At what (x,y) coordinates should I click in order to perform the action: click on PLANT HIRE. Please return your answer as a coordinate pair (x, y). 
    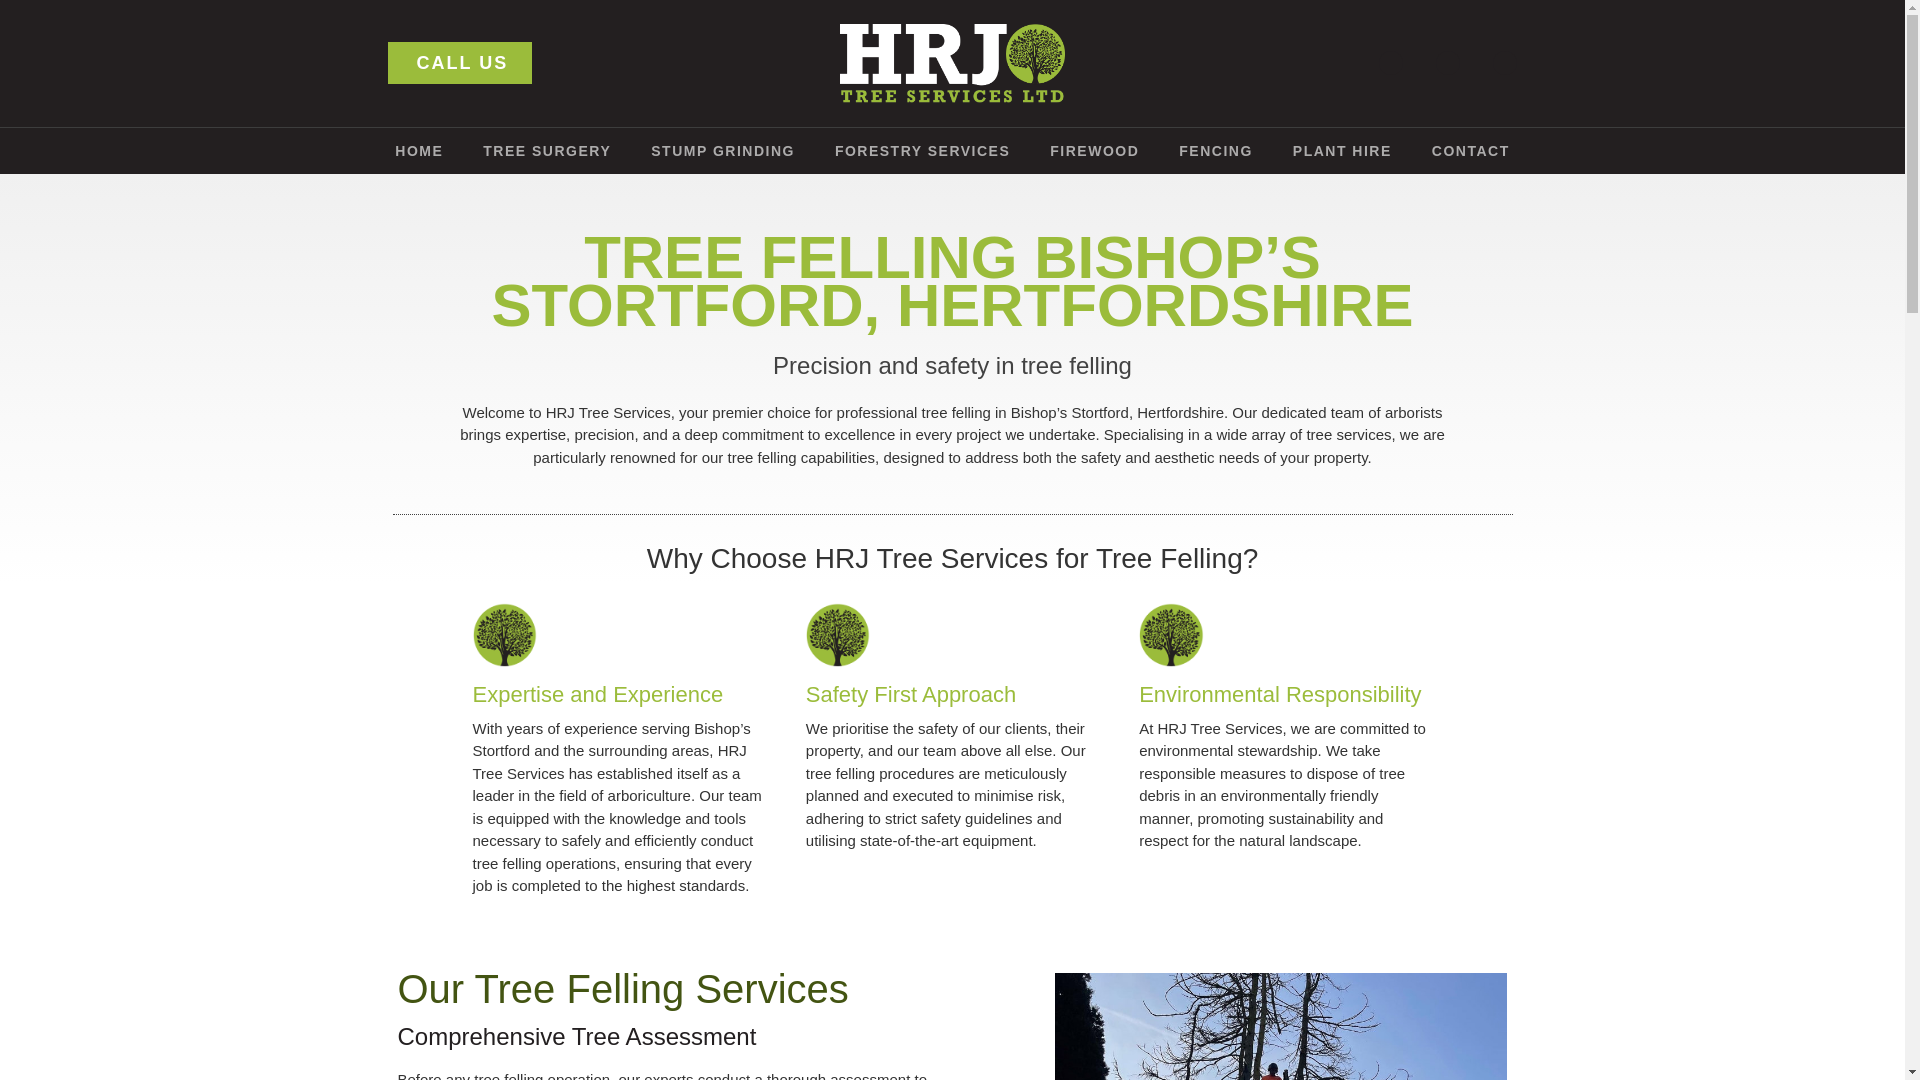
    Looking at the image, I should click on (1342, 150).